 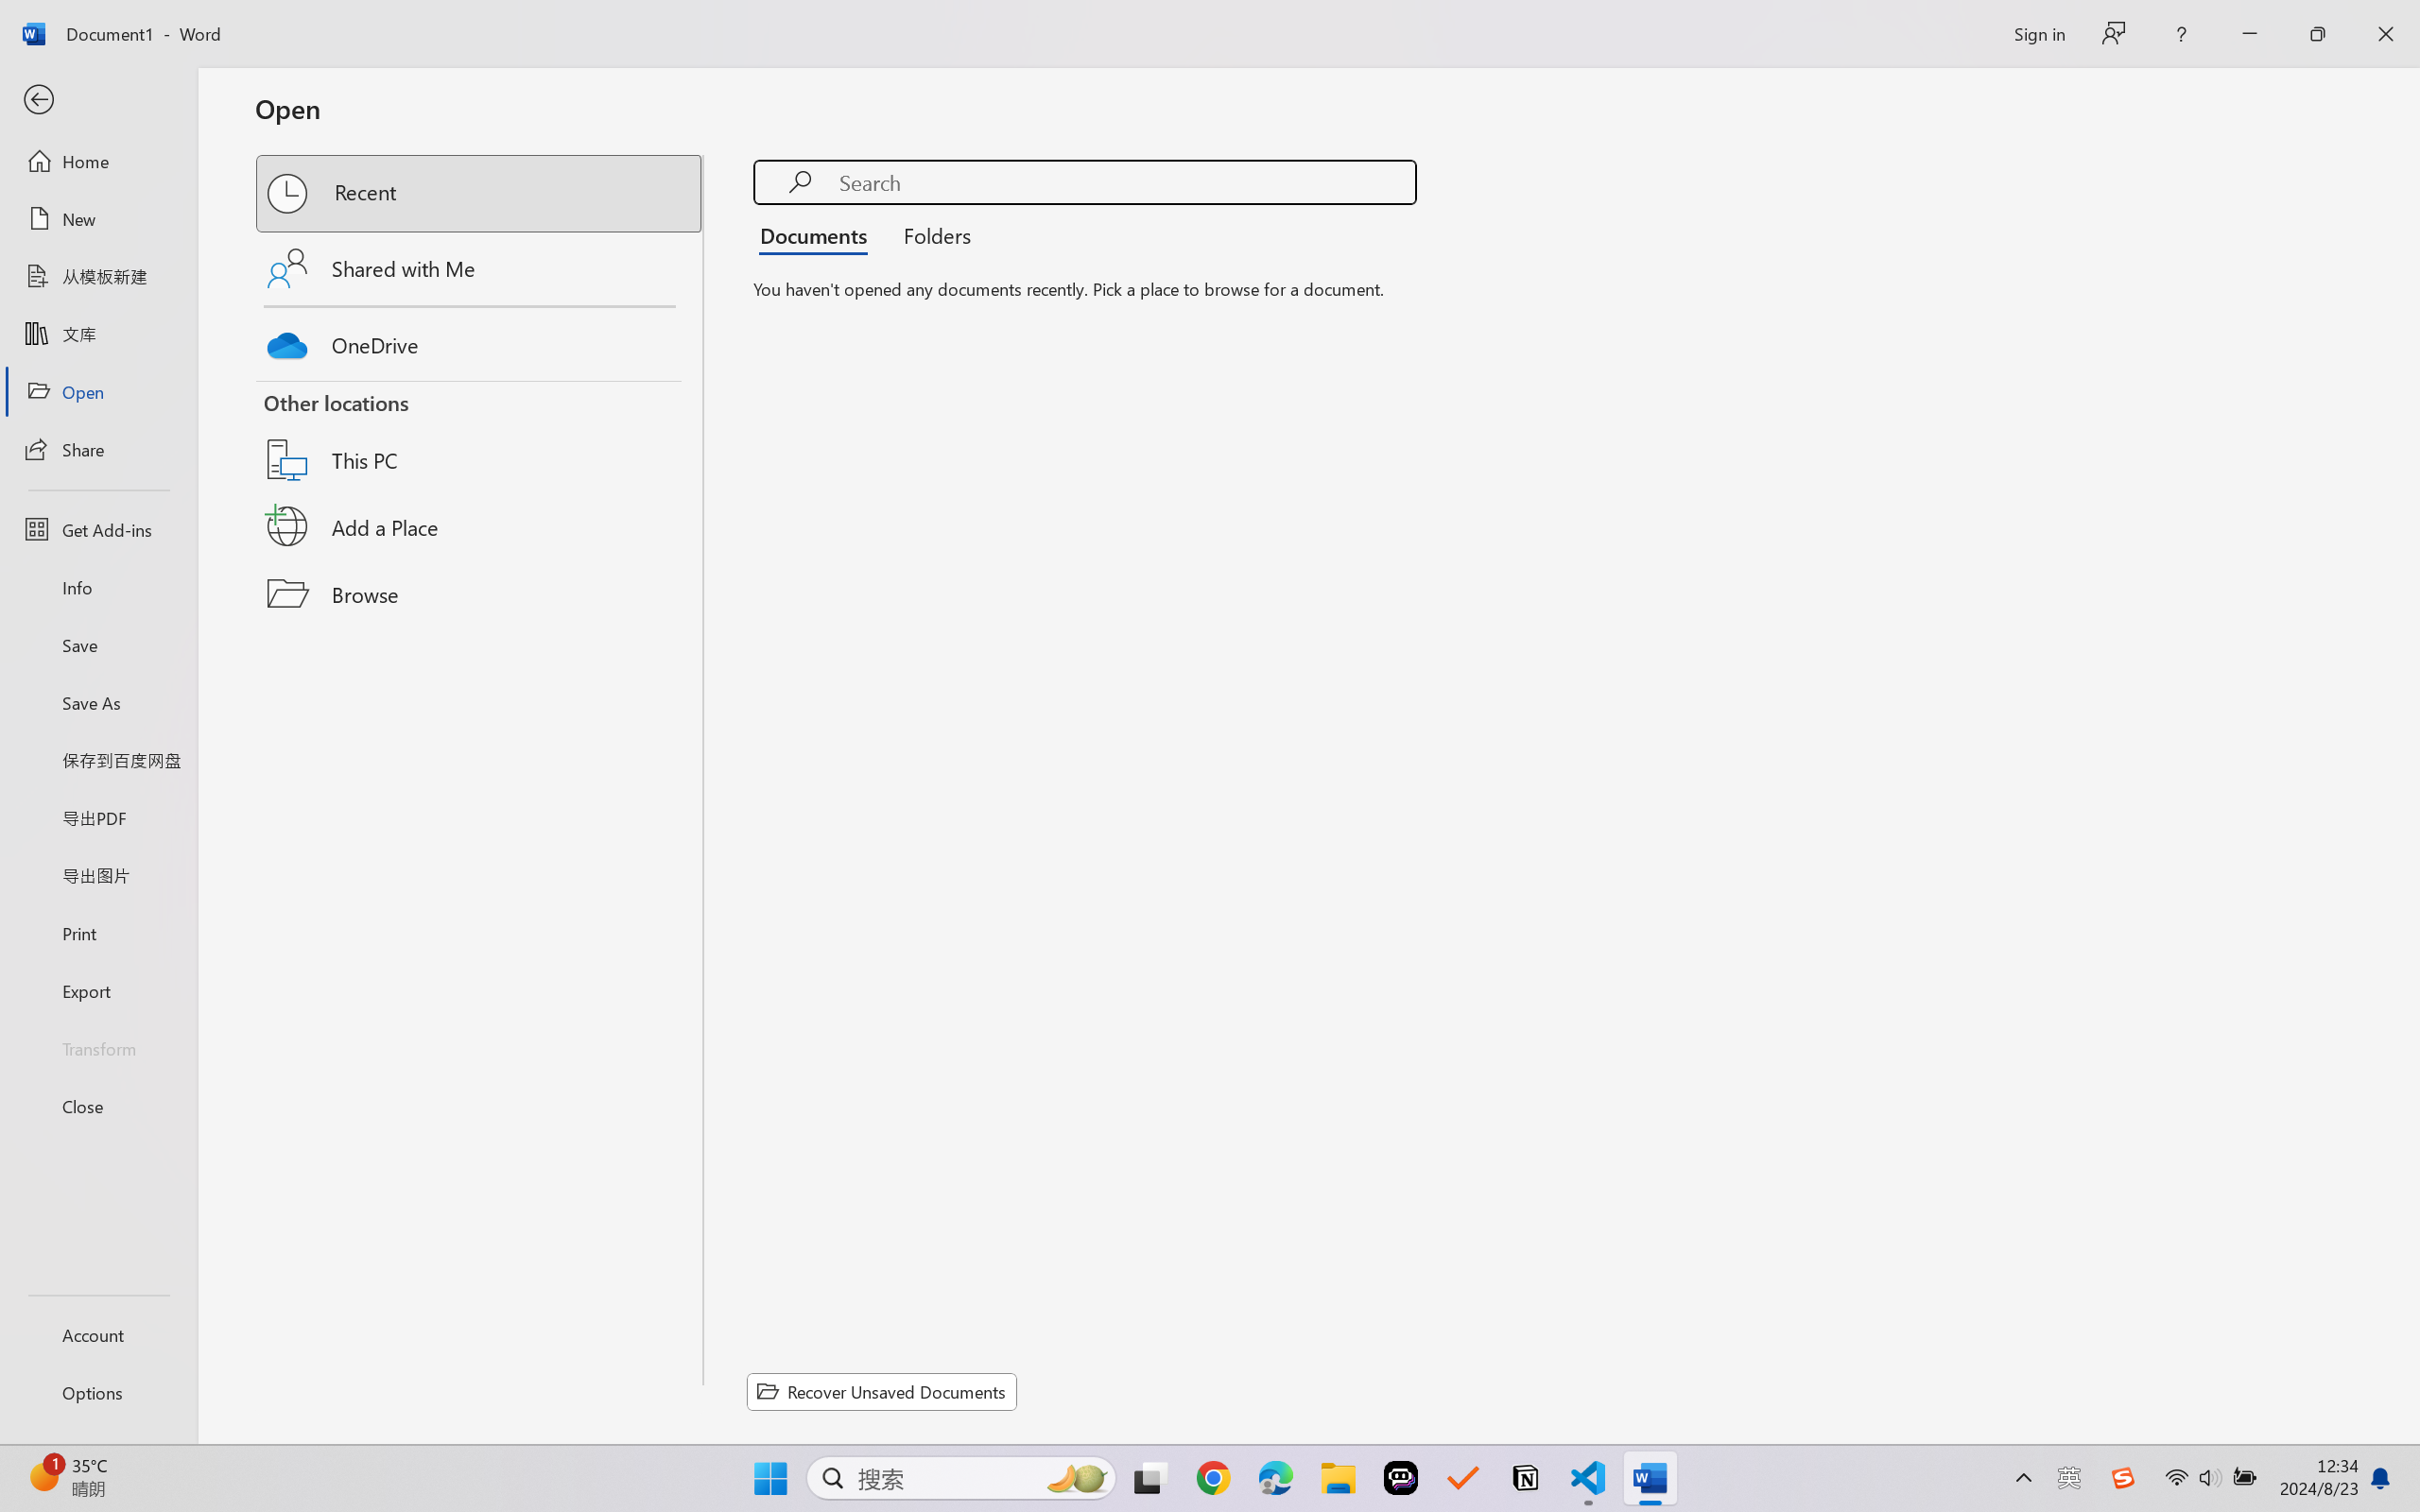 I want to click on Add a Place, so click(x=480, y=526).